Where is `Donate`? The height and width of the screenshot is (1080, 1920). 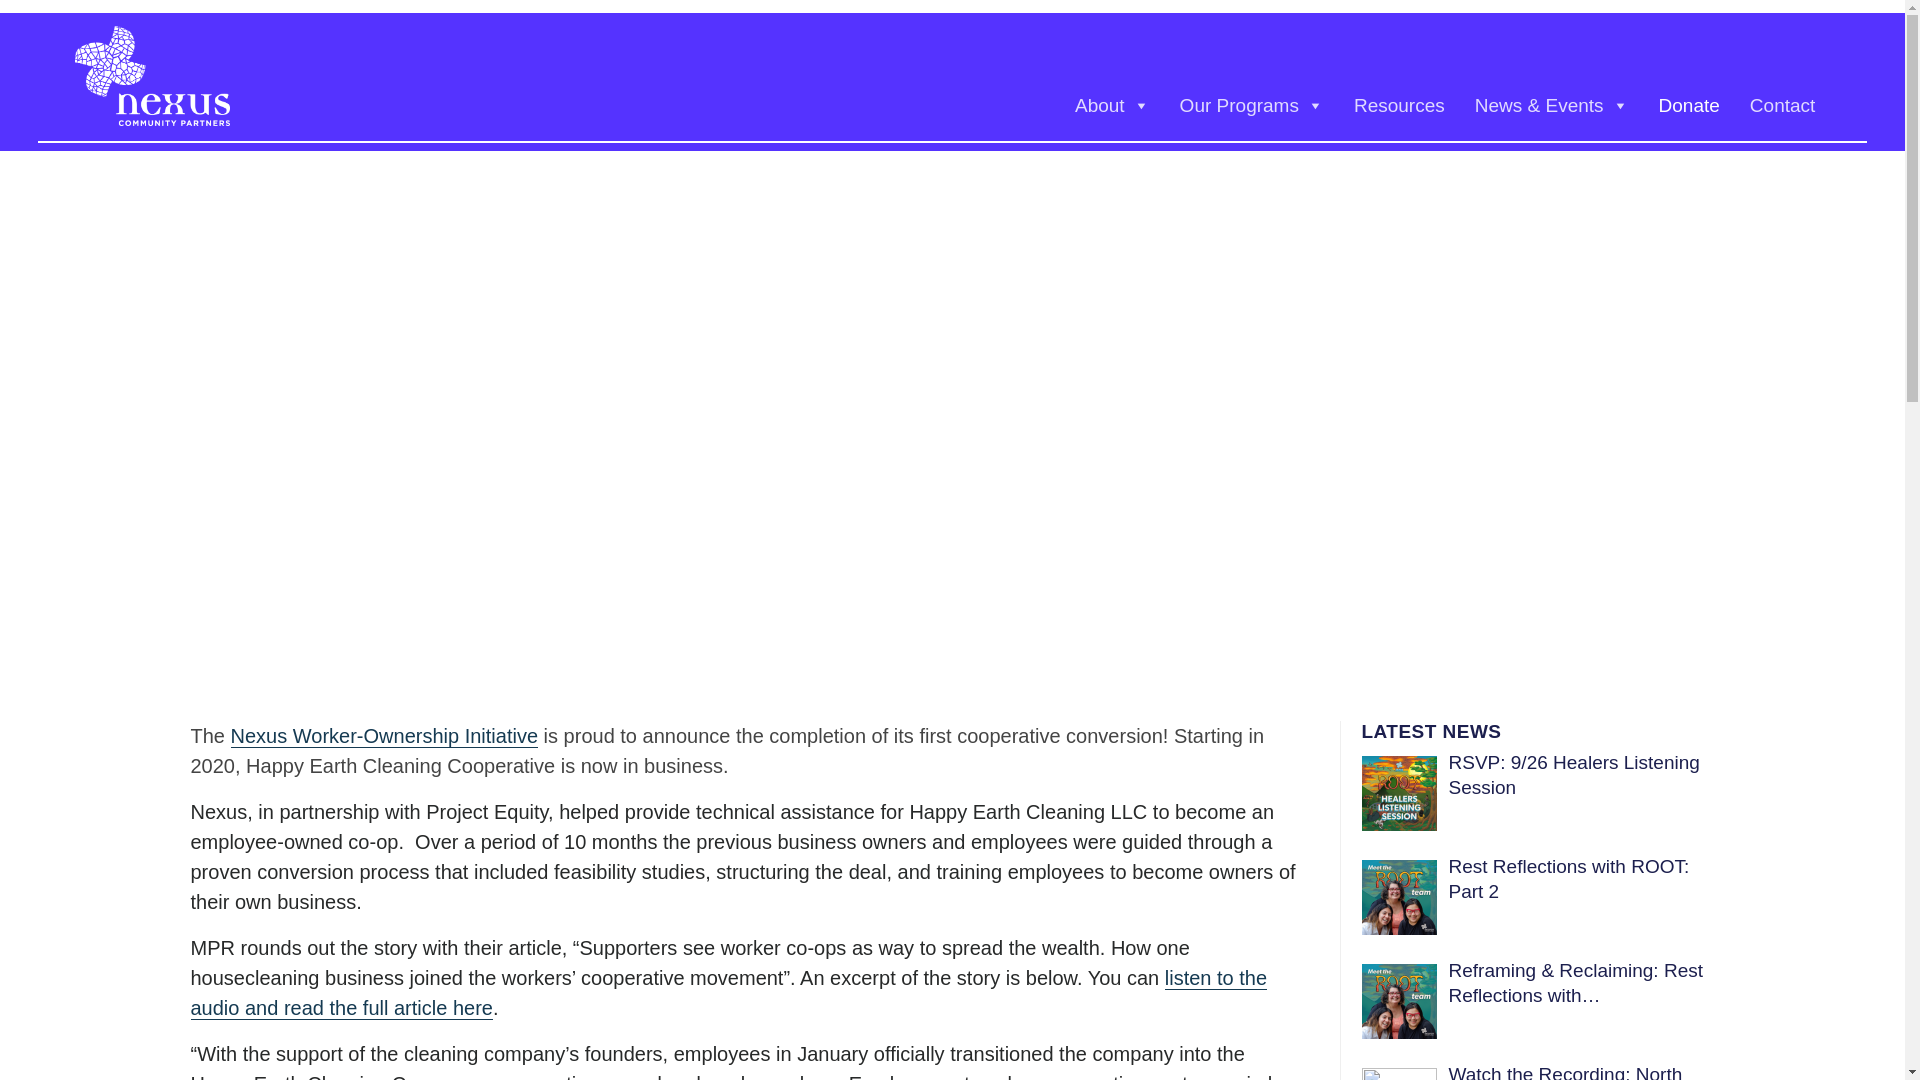
Donate is located at coordinates (1689, 106).